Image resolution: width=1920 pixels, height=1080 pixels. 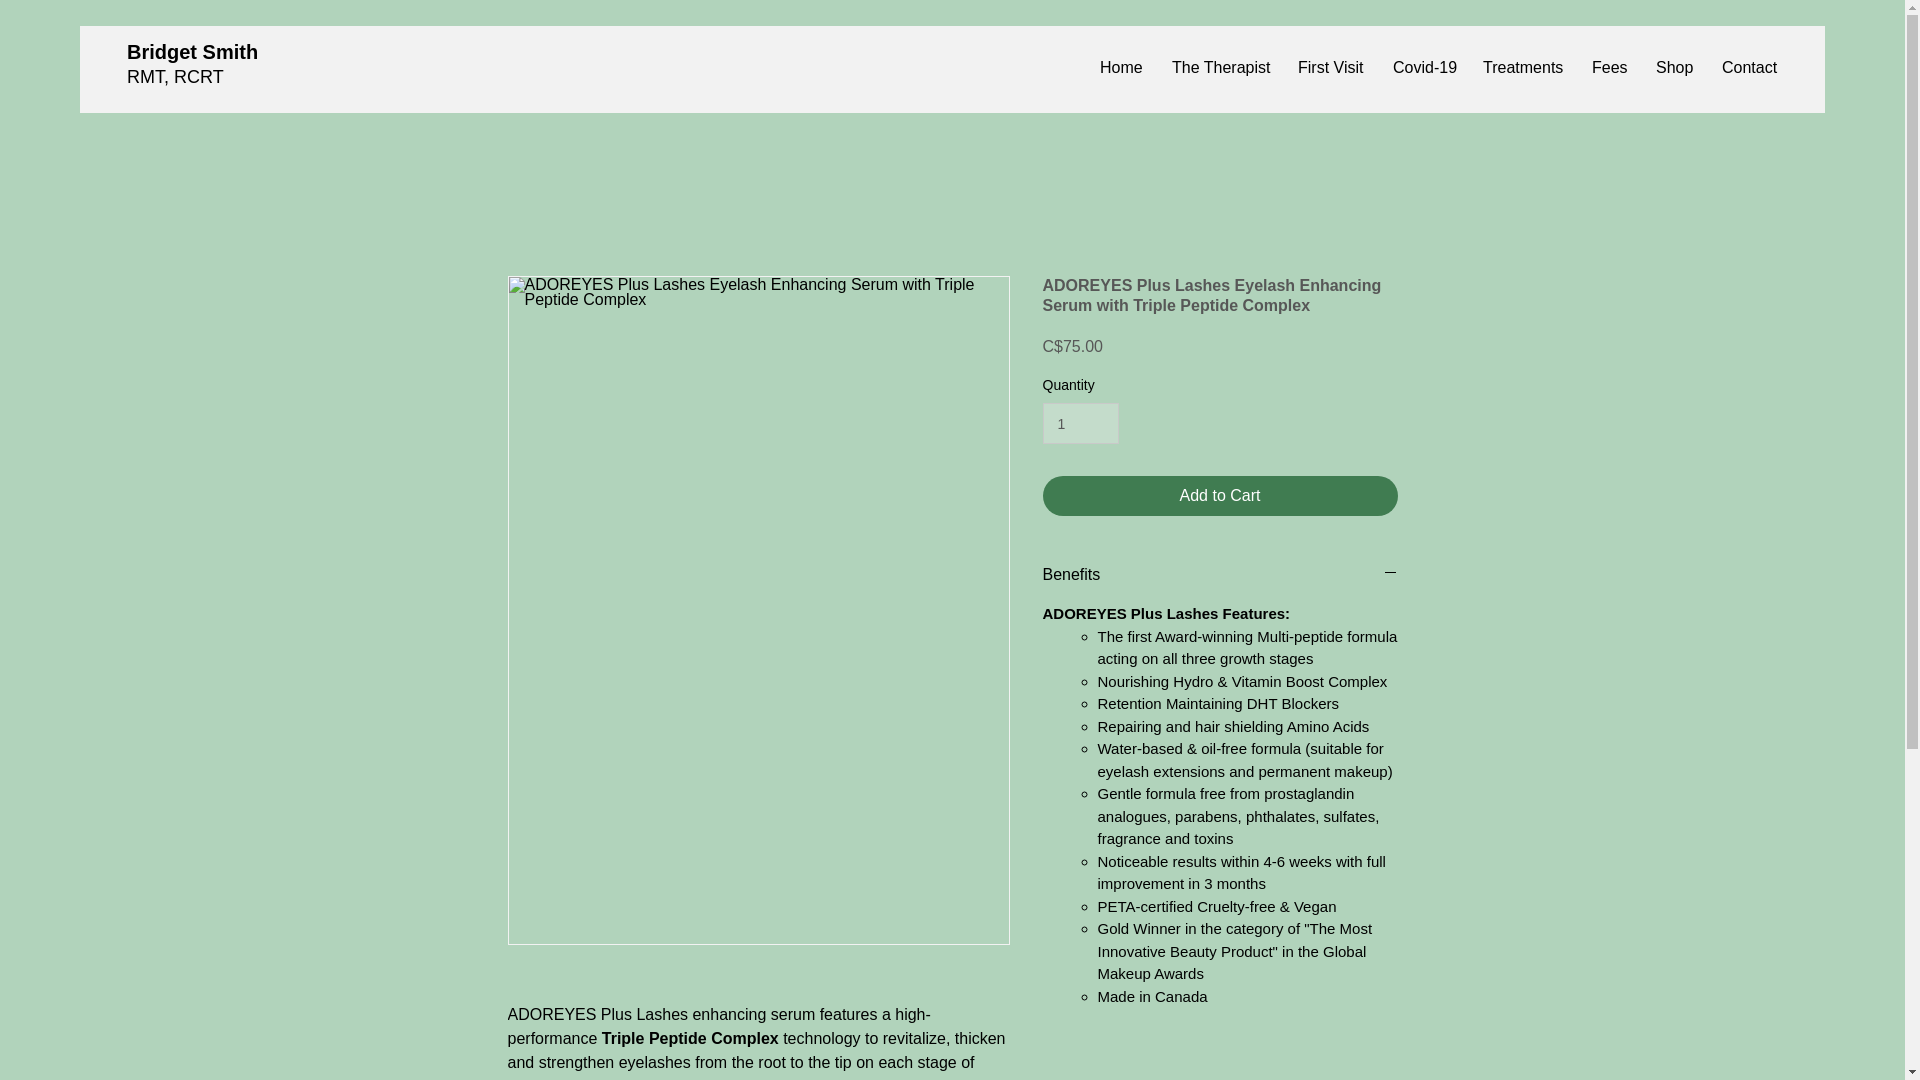 I want to click on Covid-19, so click(x=1423, y=68).